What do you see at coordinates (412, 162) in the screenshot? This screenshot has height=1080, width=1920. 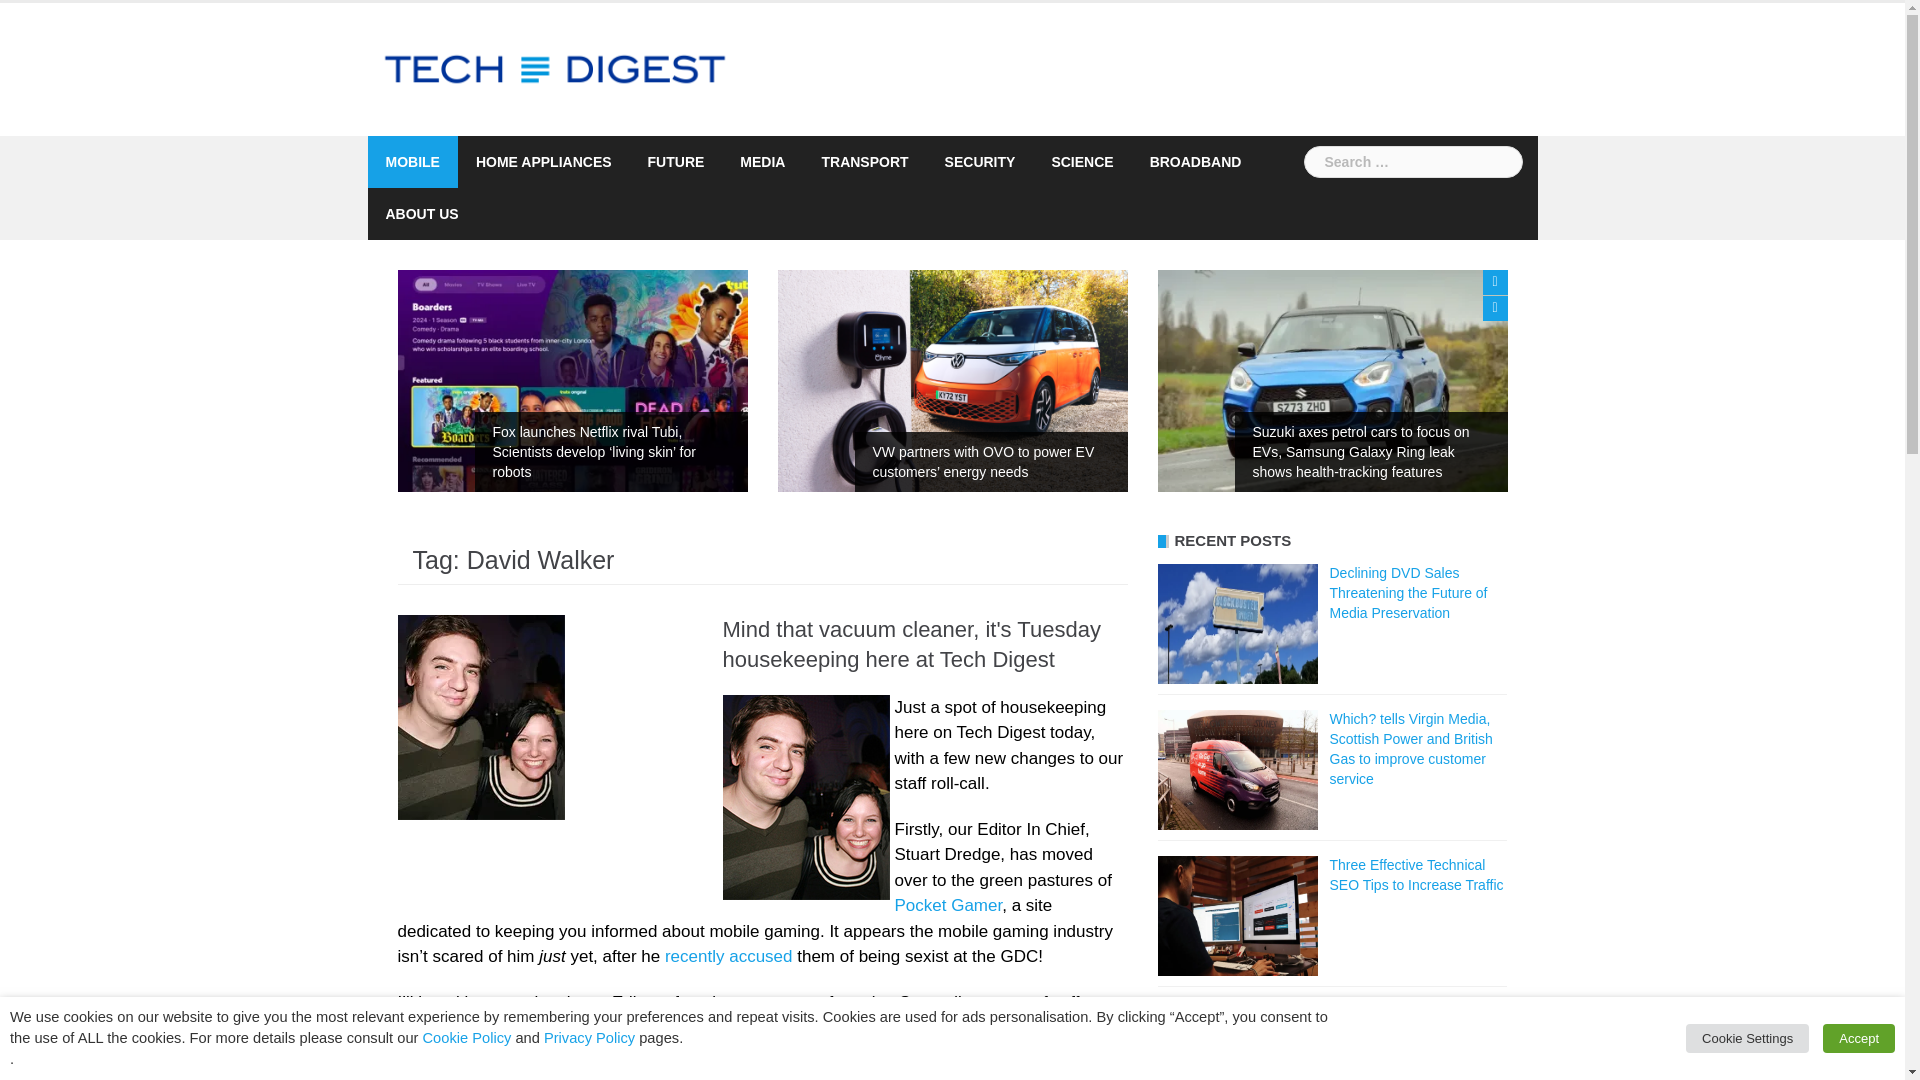 I see `MOBILE` at bounding box center [412, 162].